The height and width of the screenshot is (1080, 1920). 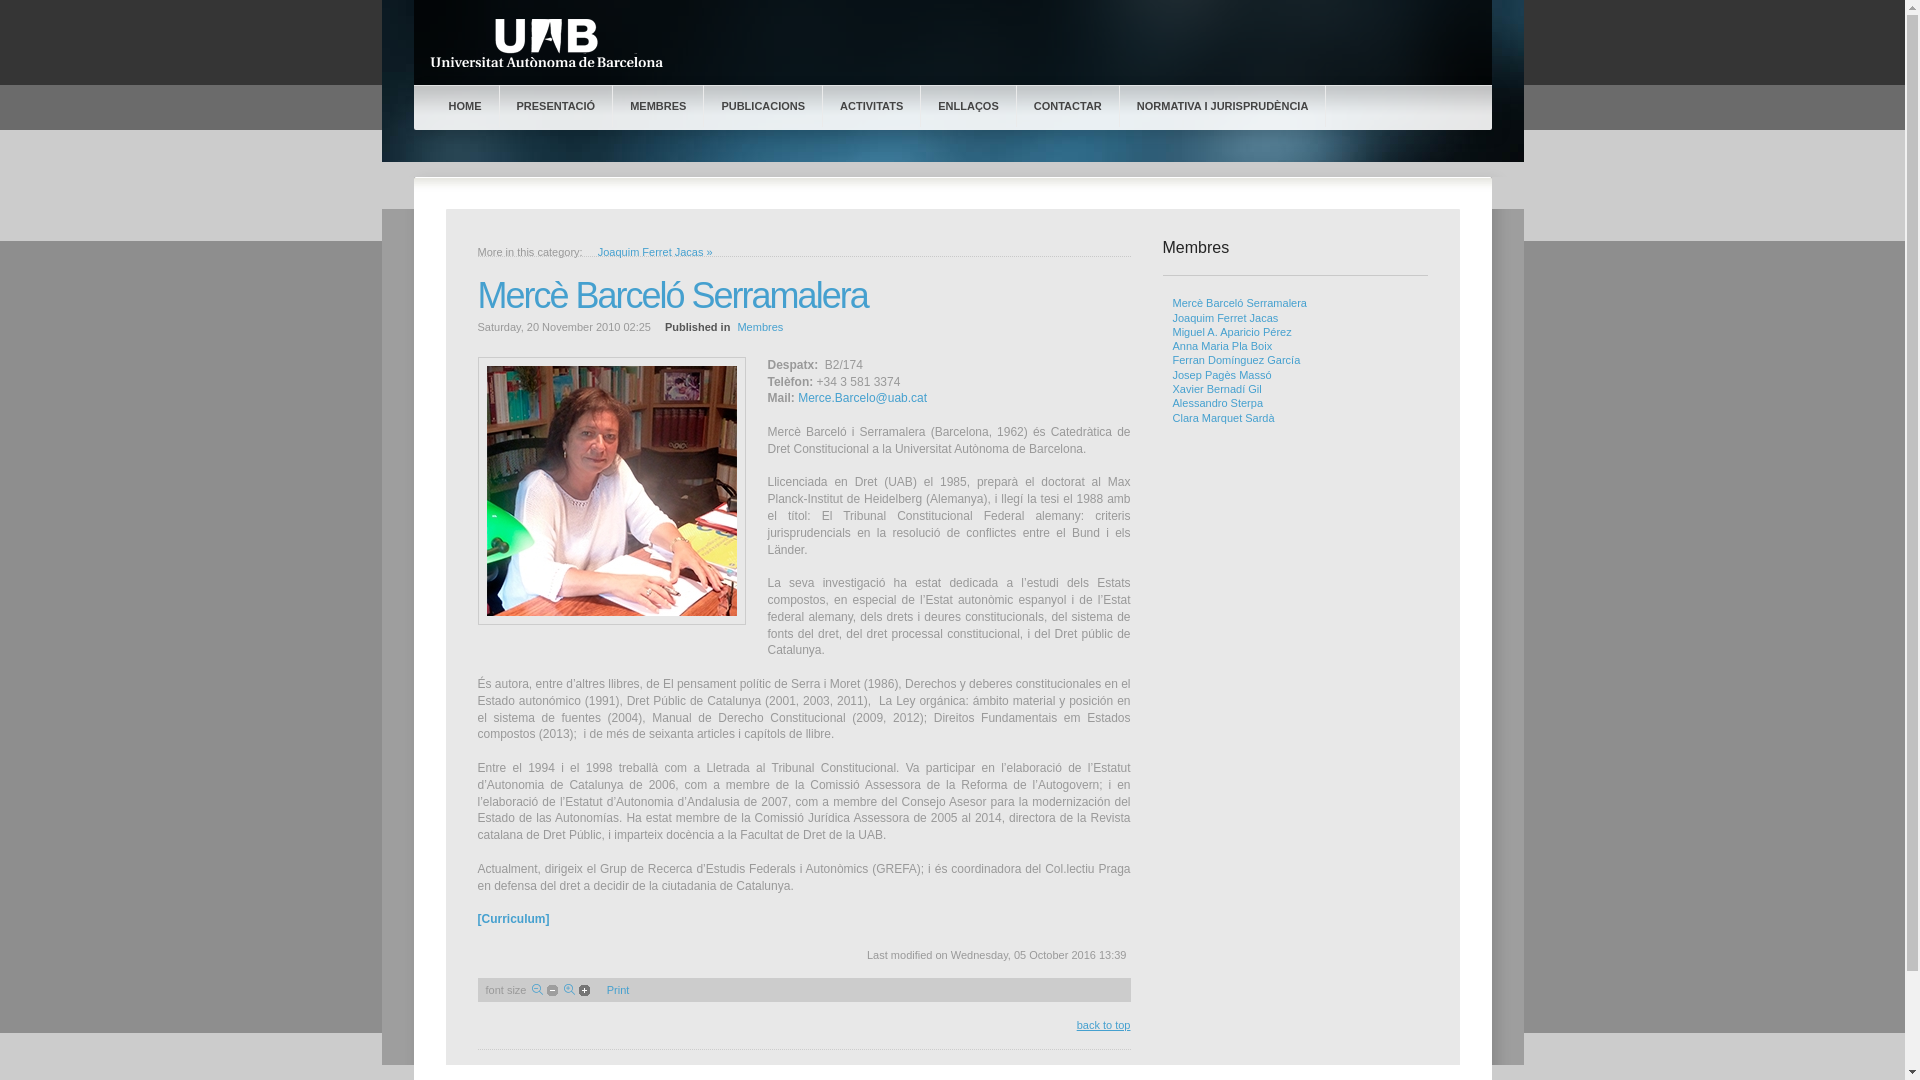 What do you see at coordinates (554, 43) in the screenshot?
I see `Logo` at bounding box center [554, 43].